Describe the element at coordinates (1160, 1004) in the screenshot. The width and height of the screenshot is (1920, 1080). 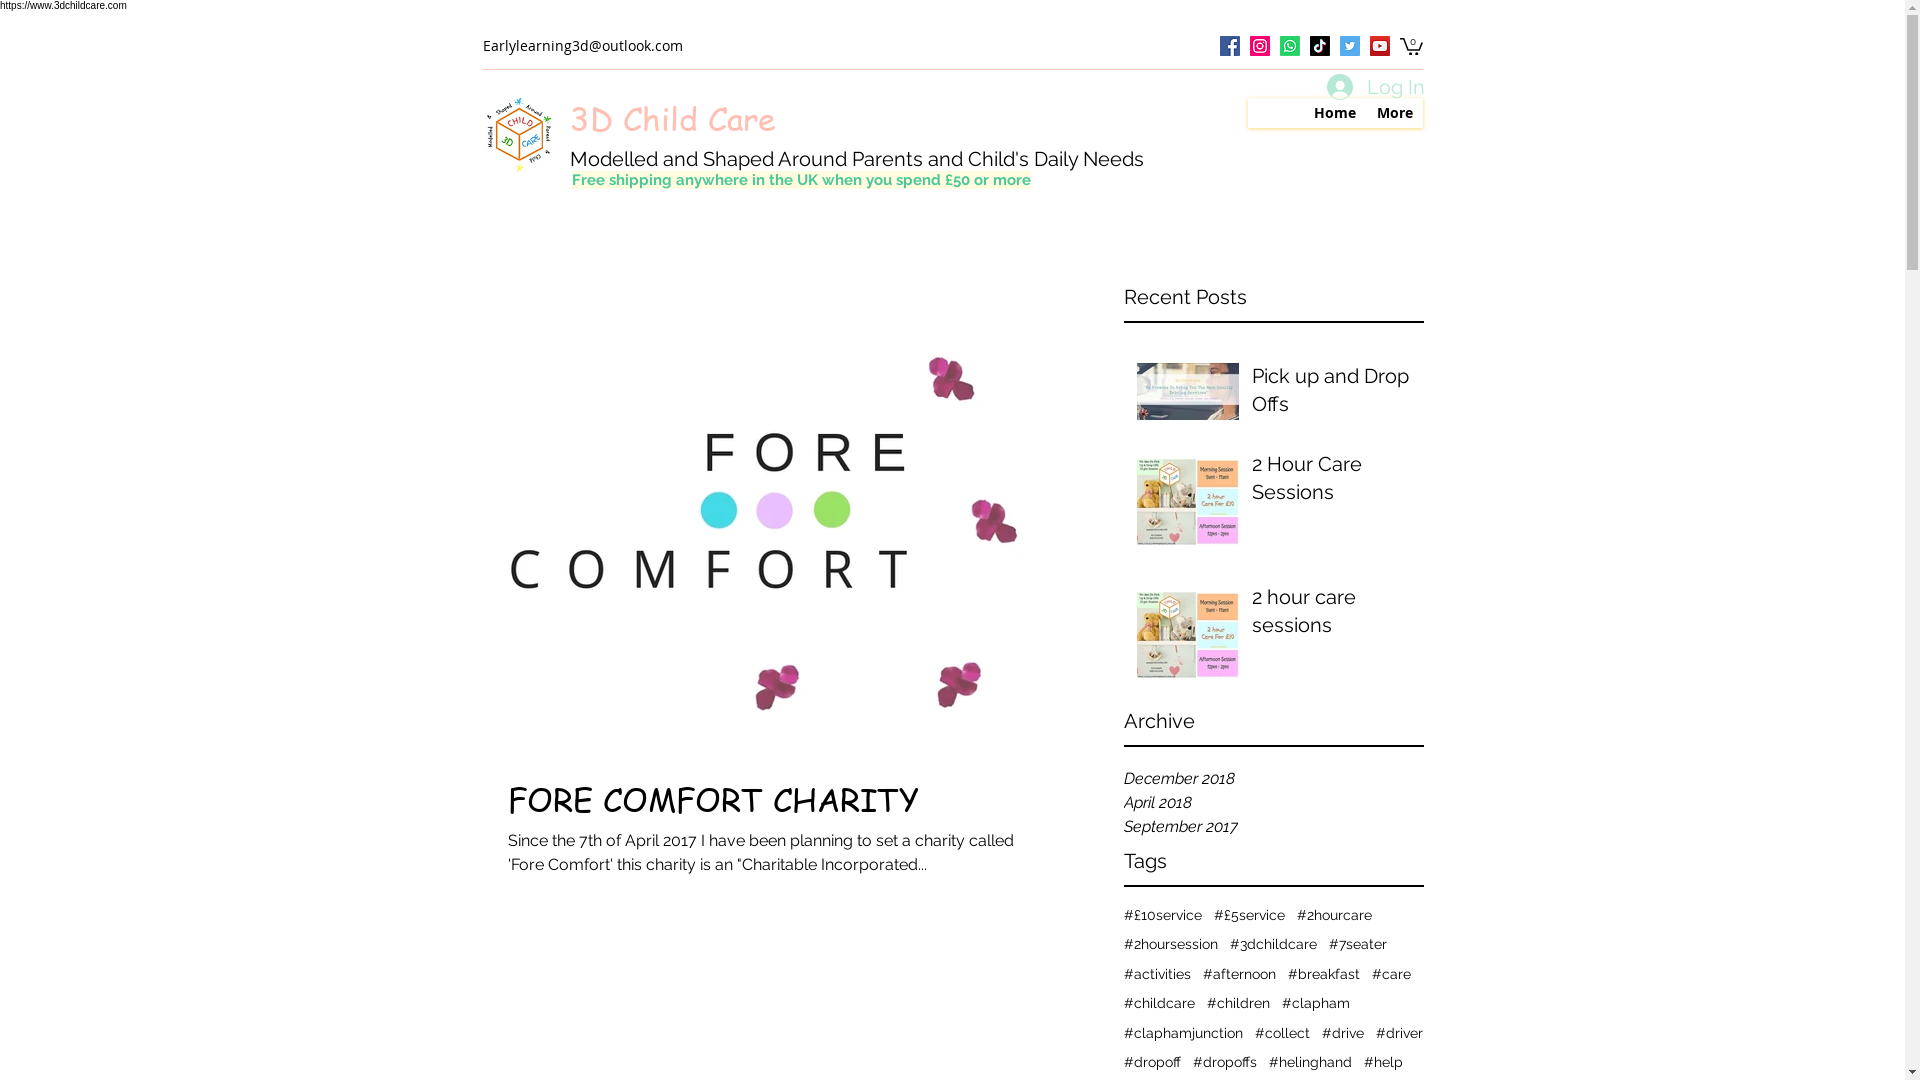
I see `#childcare` at that location.